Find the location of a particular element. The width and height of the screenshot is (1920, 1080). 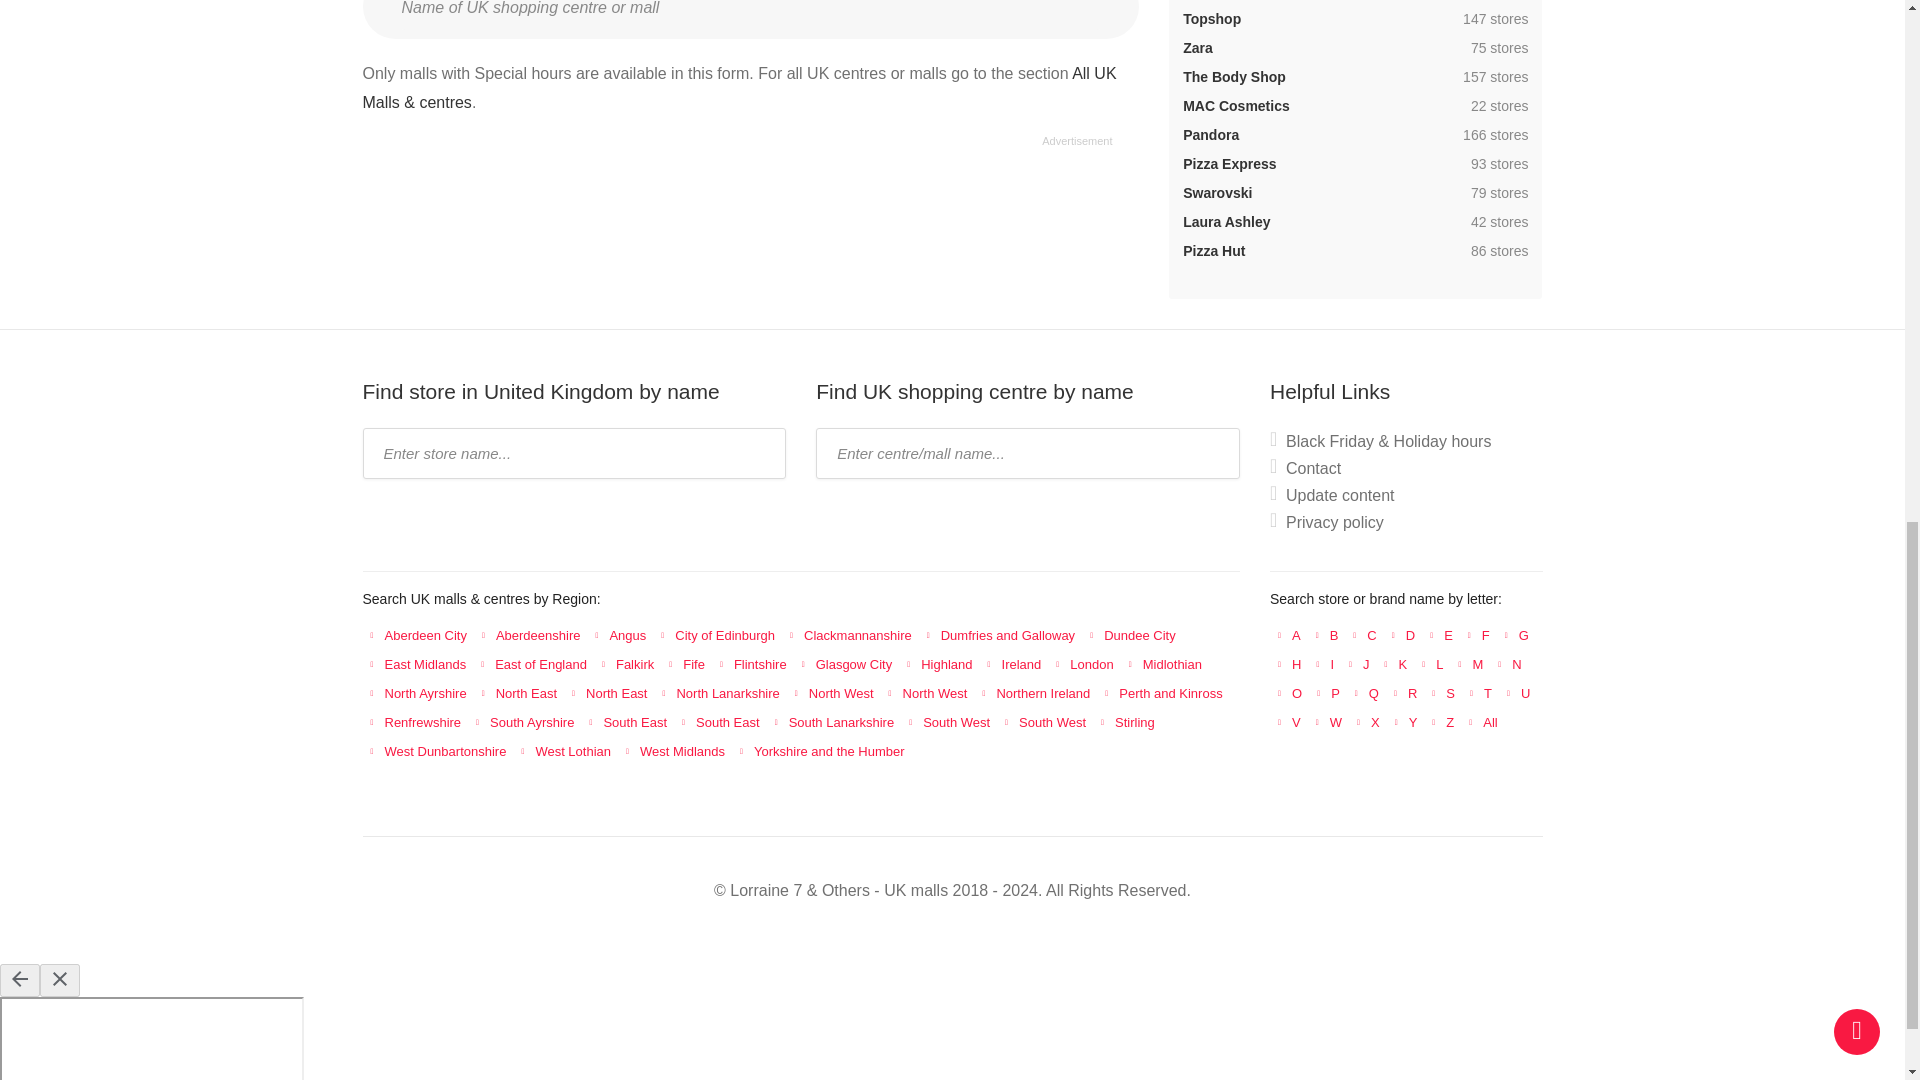

Pandora is located at coordinates (1210, 134).